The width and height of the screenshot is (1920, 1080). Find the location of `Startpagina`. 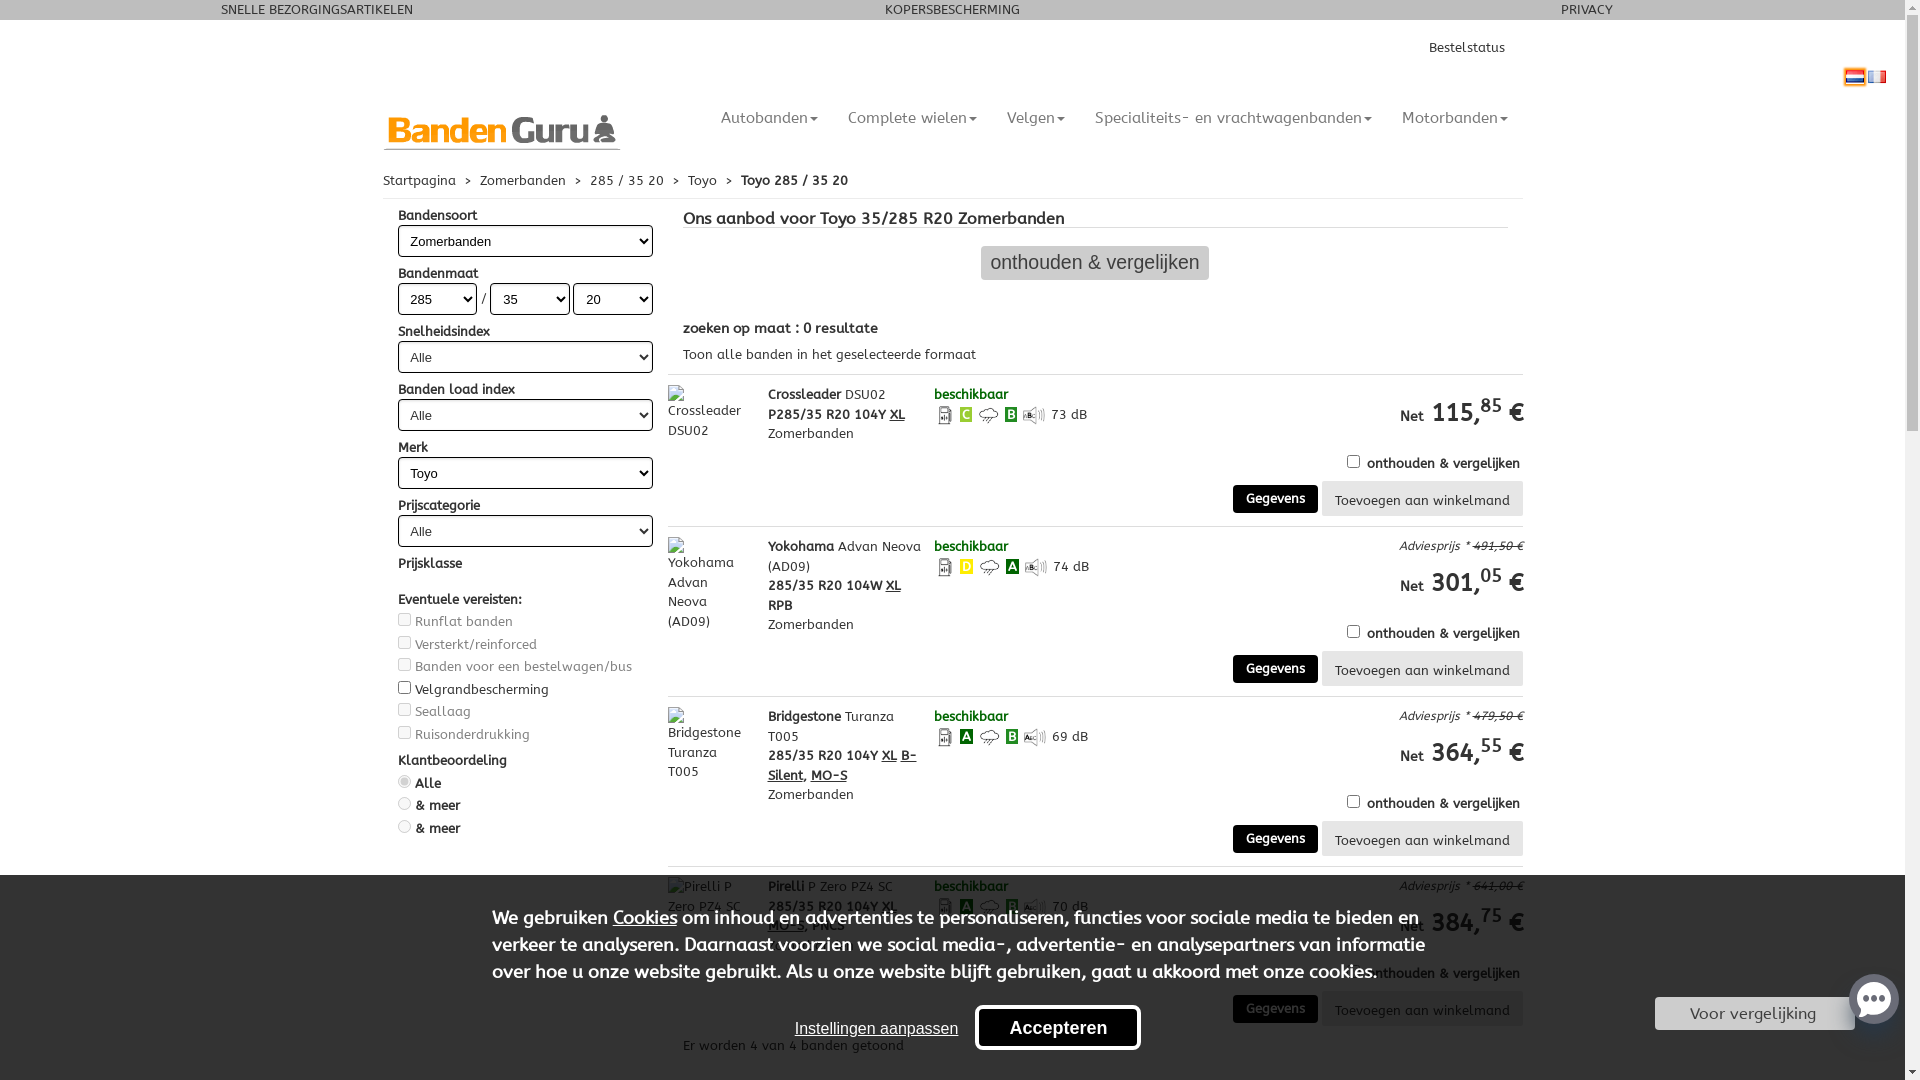

Startpagina is located at coordinates (418, 179).